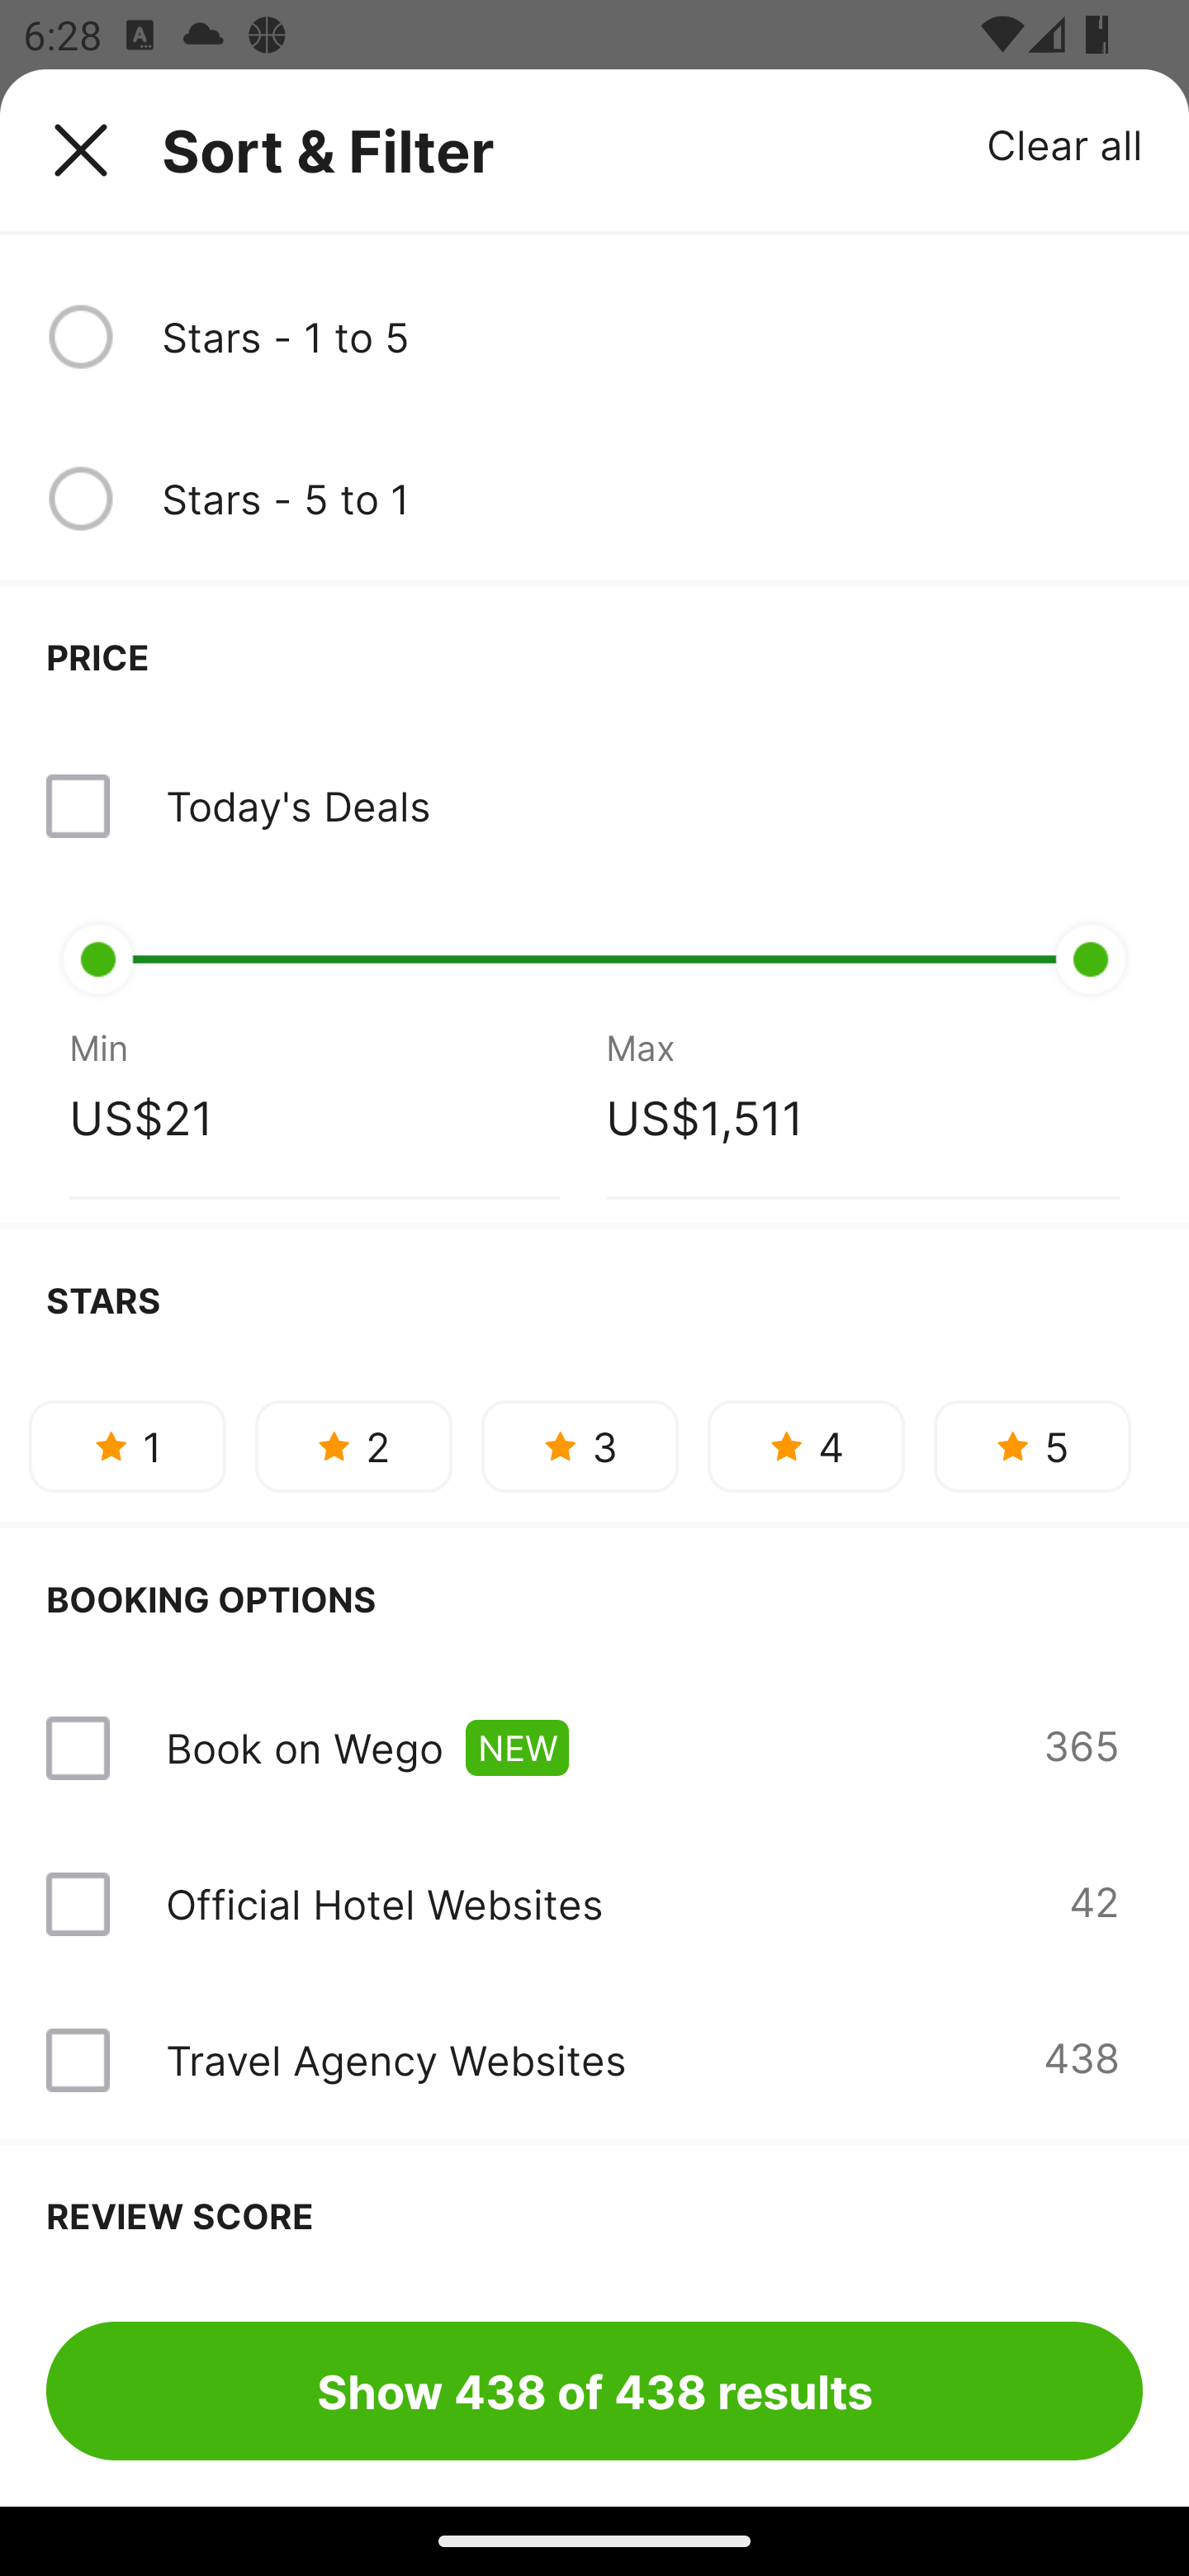 The height and width of the screenshot is (2576, 1189). What do you see at coordinates (651, 337) in the screenshot?
I see `Stars - 1 to 5` at bounding box center [651, 337].